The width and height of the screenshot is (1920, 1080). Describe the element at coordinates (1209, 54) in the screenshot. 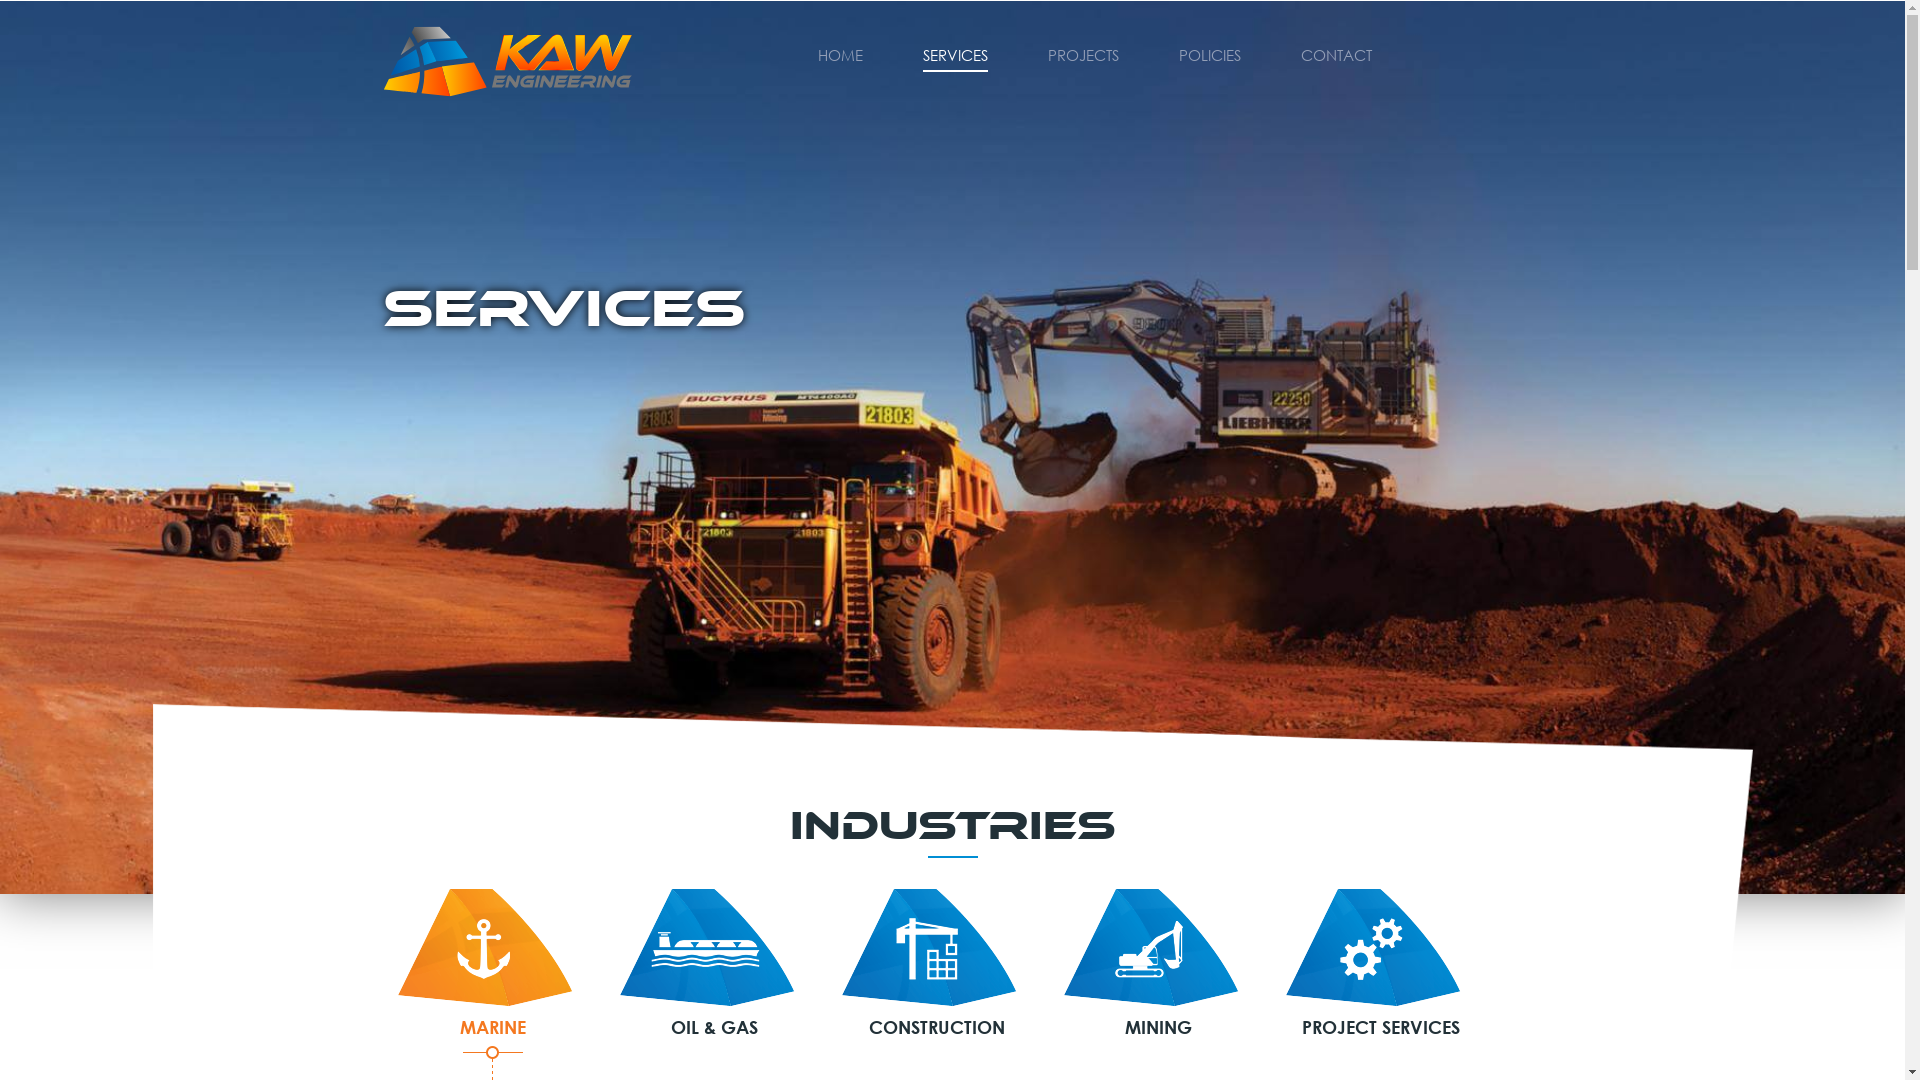

I see `POLICIES` at that location.